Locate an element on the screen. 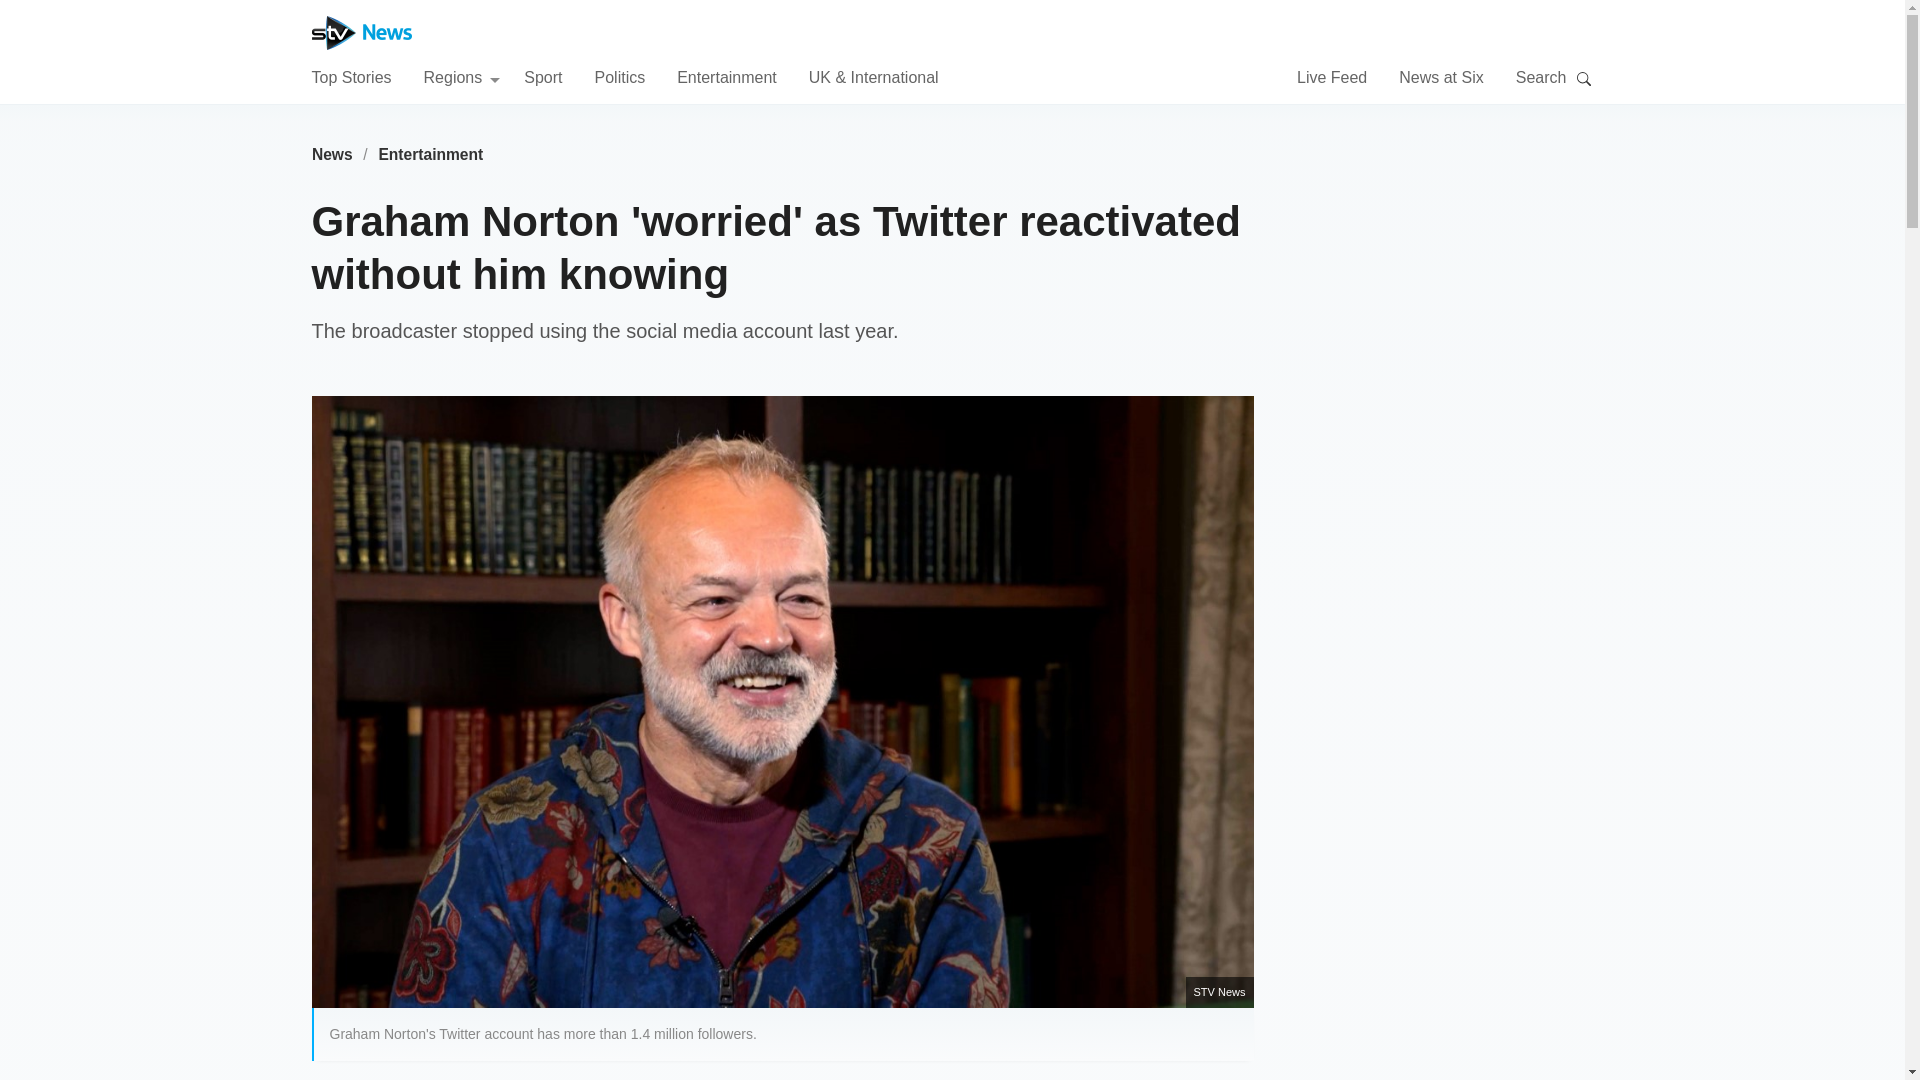 The height and width of the screenshot is (1080, 1920). Entertainment is located at coordinates (727, 76).